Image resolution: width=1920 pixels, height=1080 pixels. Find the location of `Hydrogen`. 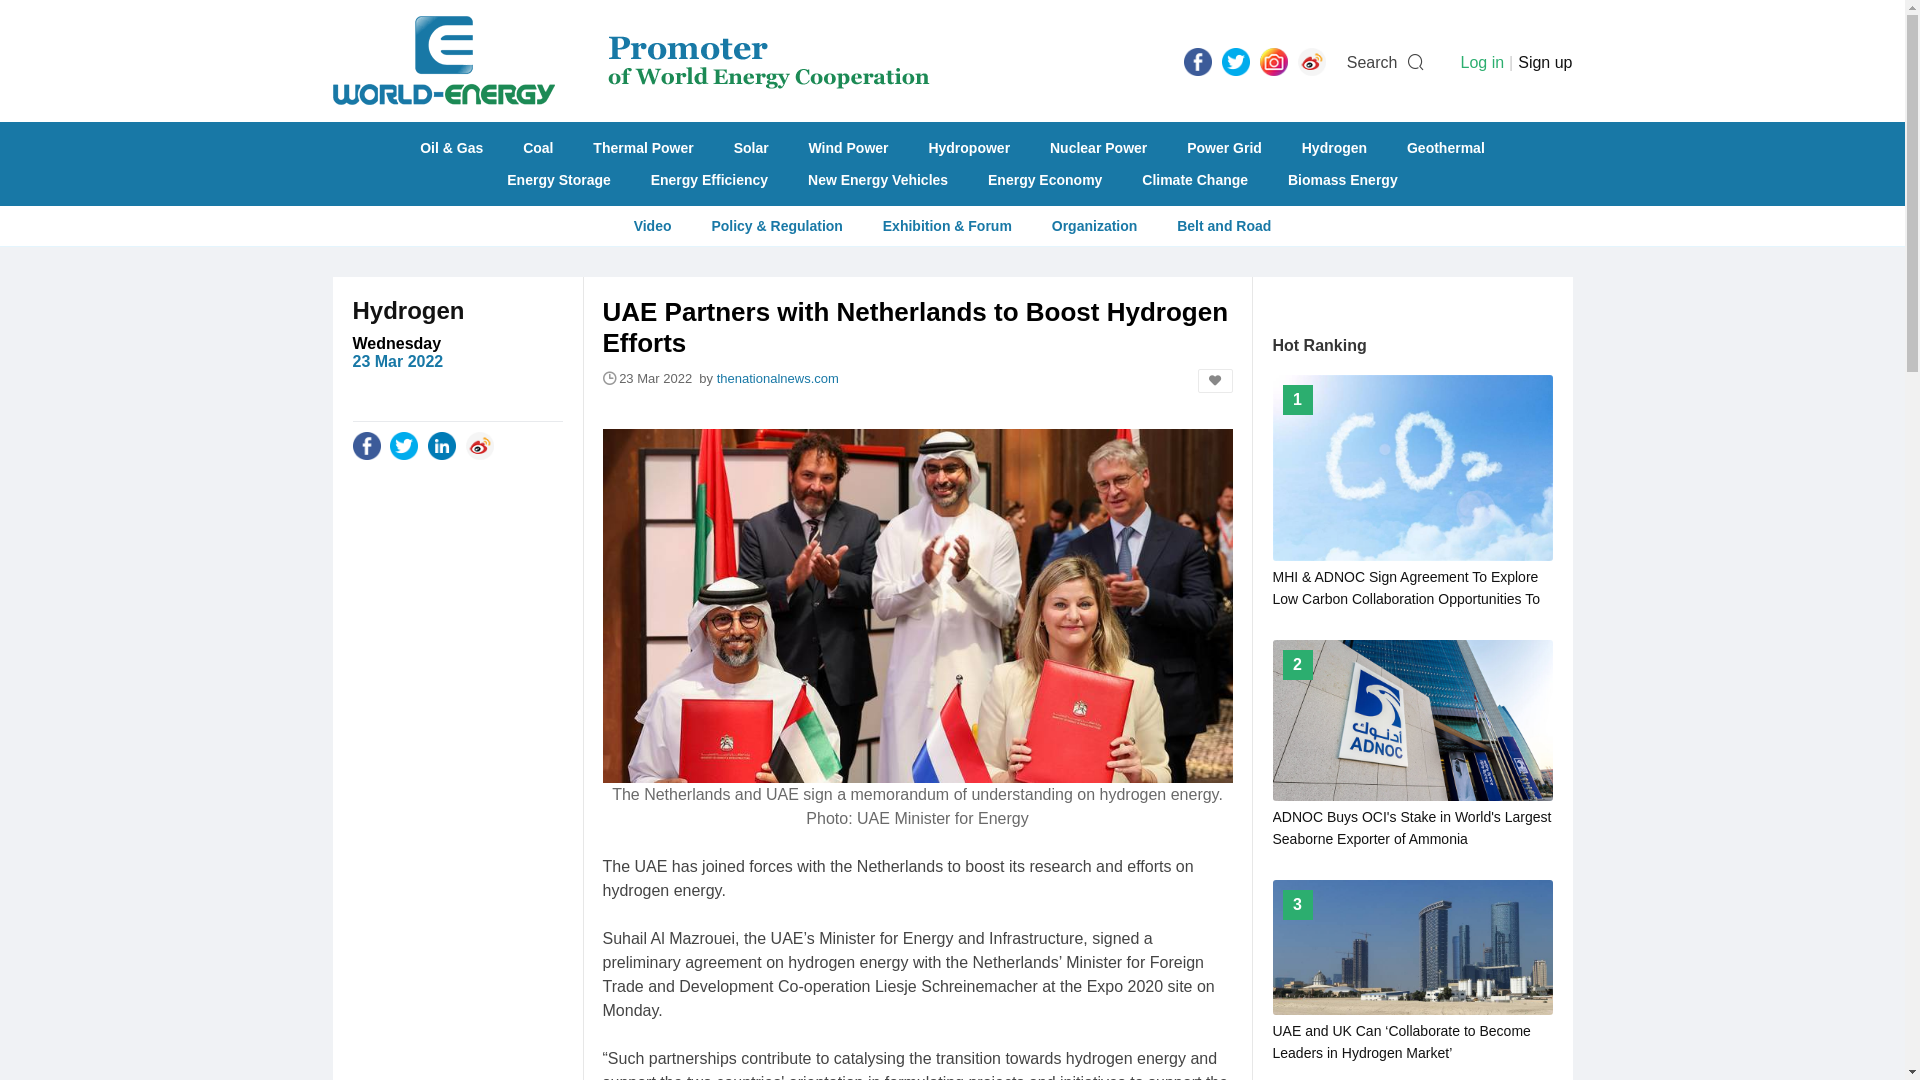

Hydrogen is located at coordinates (408, 310).